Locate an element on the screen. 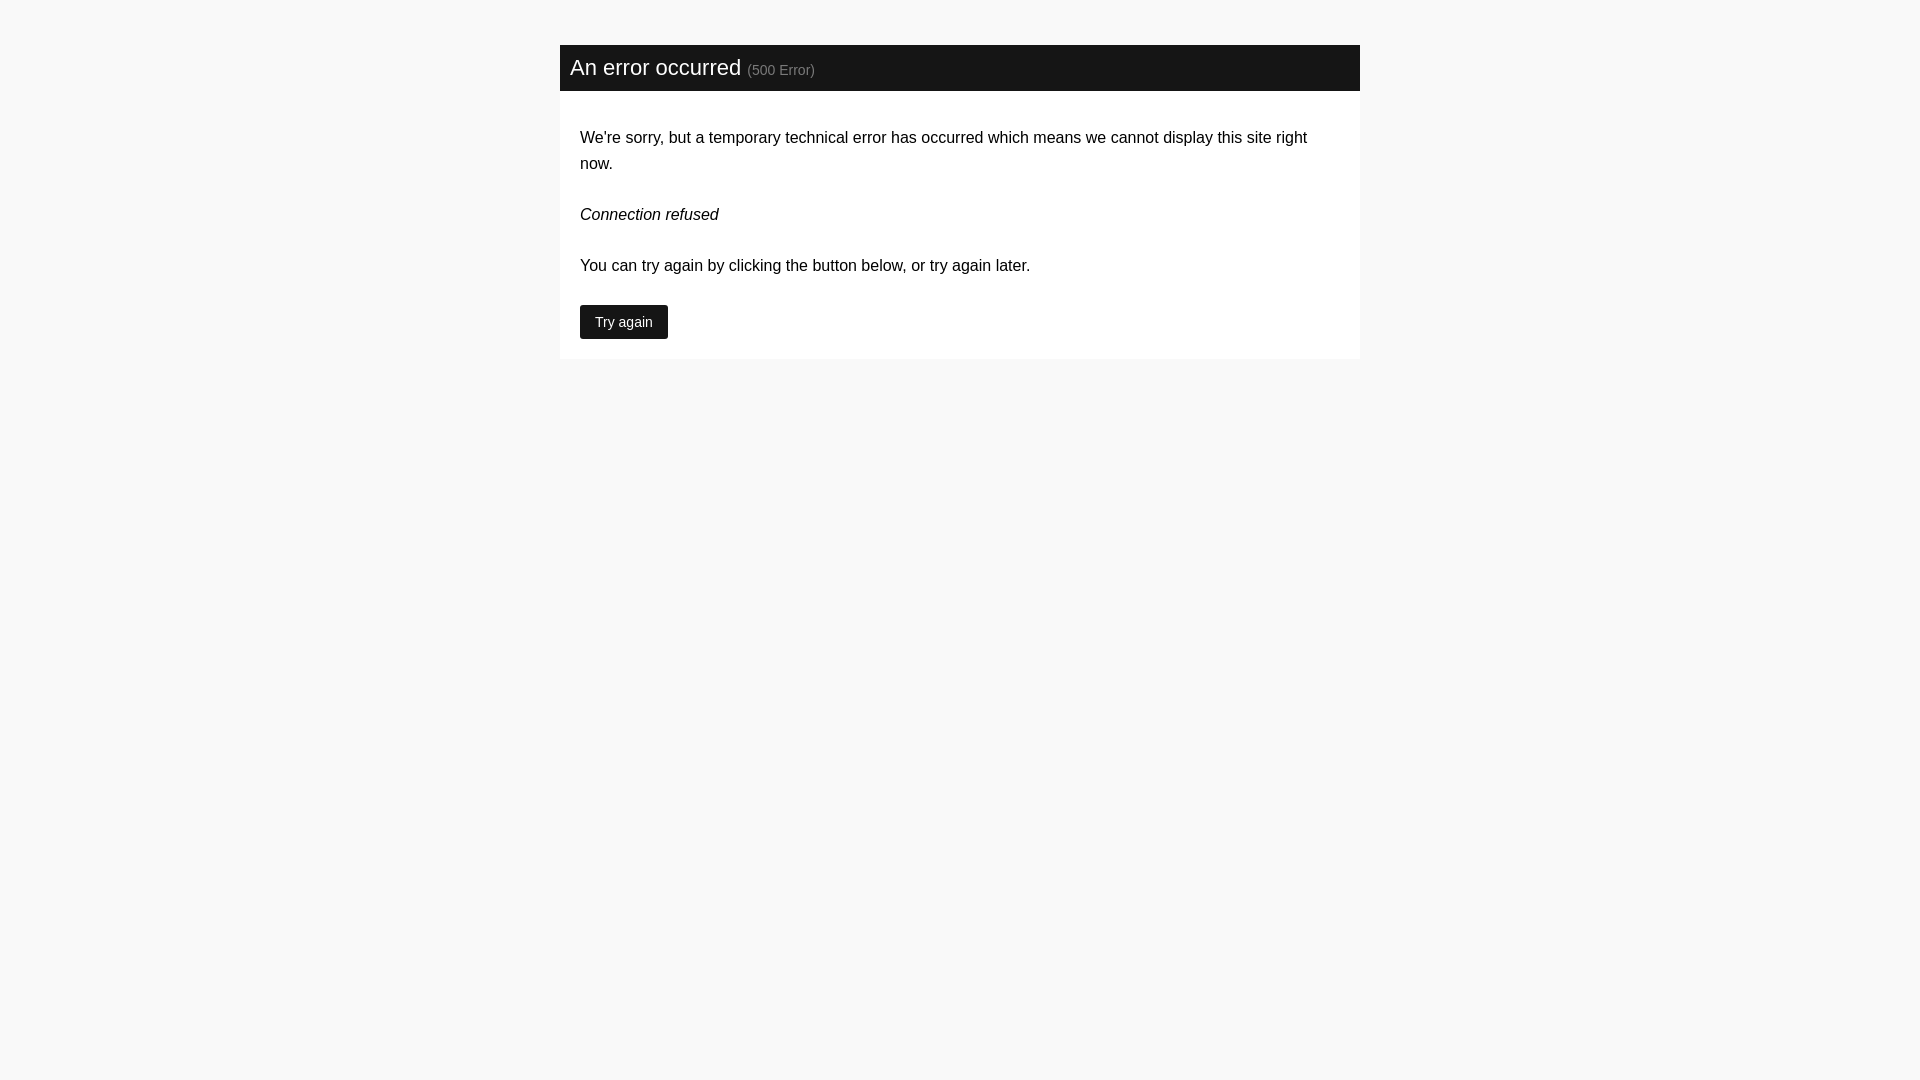 This screenshot has height=1080, width=1920. Try again is located at coordinates (624, 322).